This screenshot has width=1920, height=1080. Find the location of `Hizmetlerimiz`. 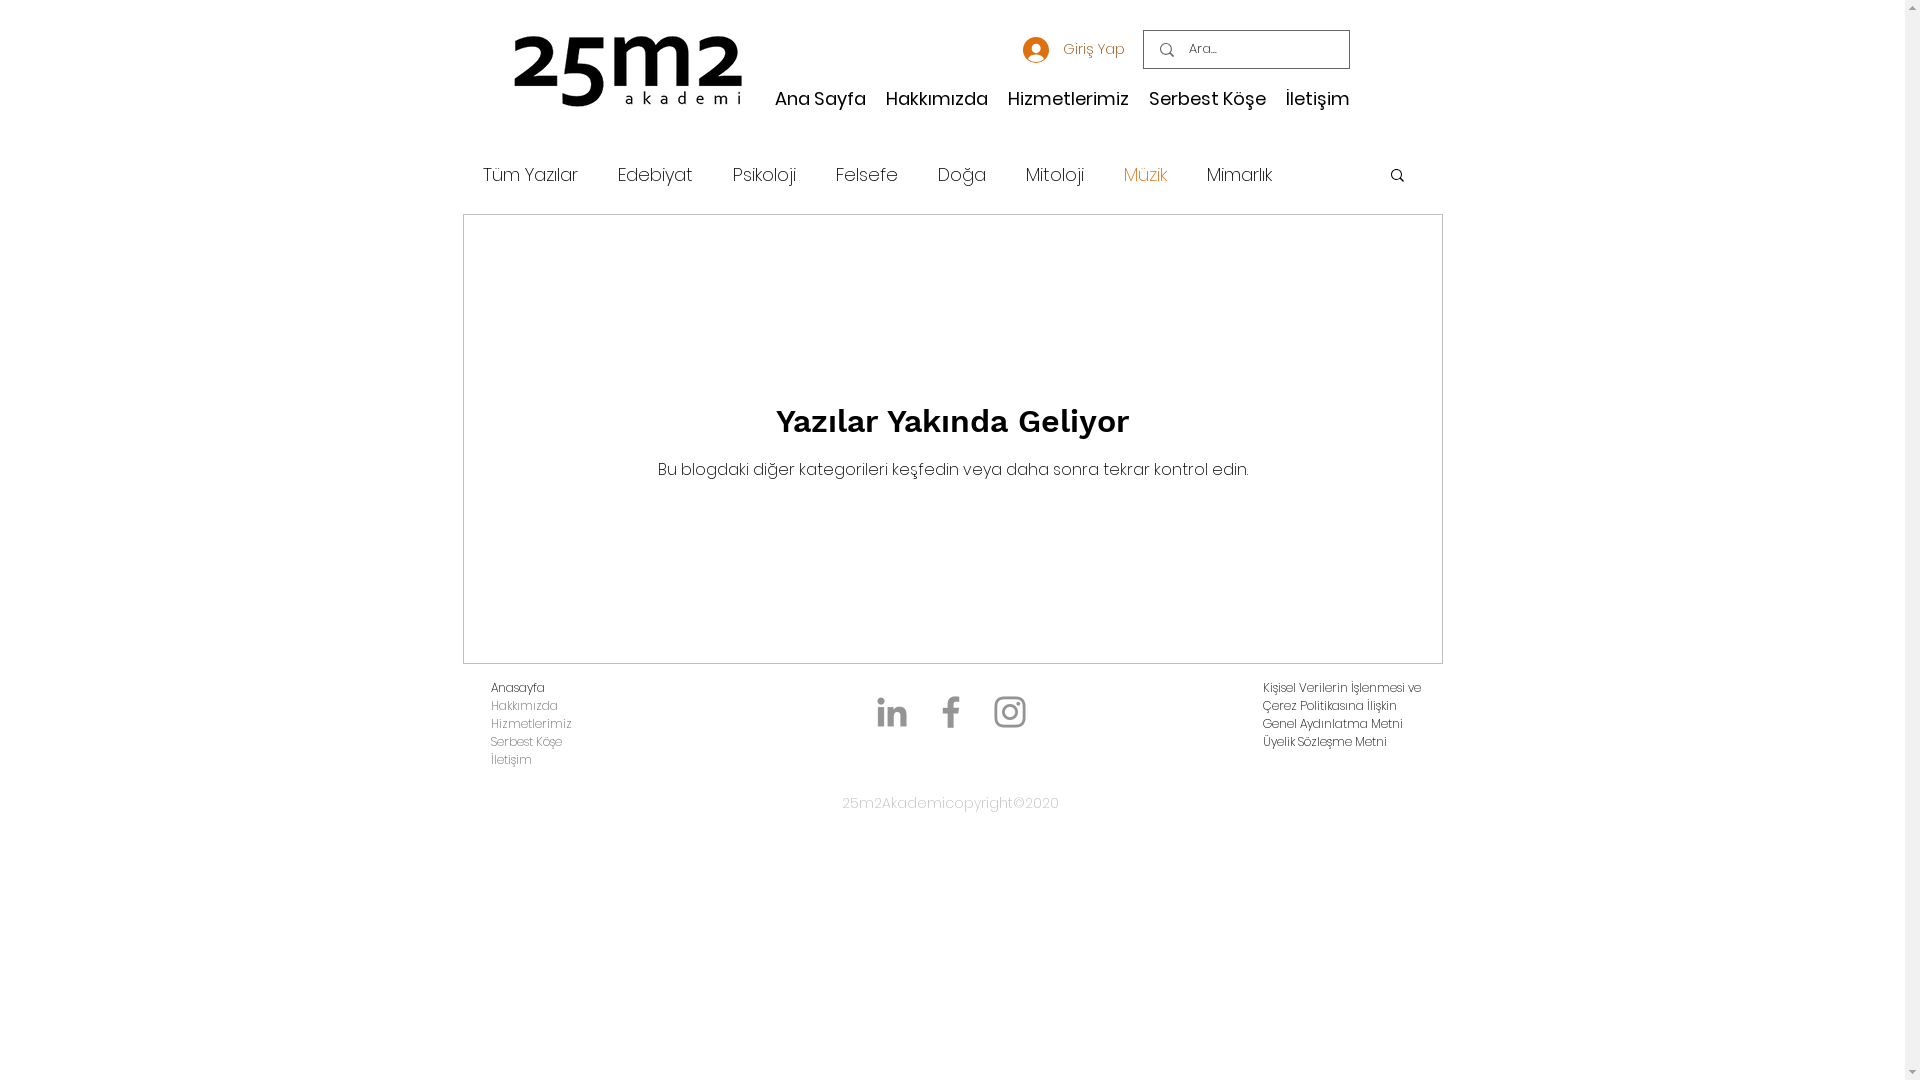

Hizmetlerimiz is located at coordinates (530, 724).